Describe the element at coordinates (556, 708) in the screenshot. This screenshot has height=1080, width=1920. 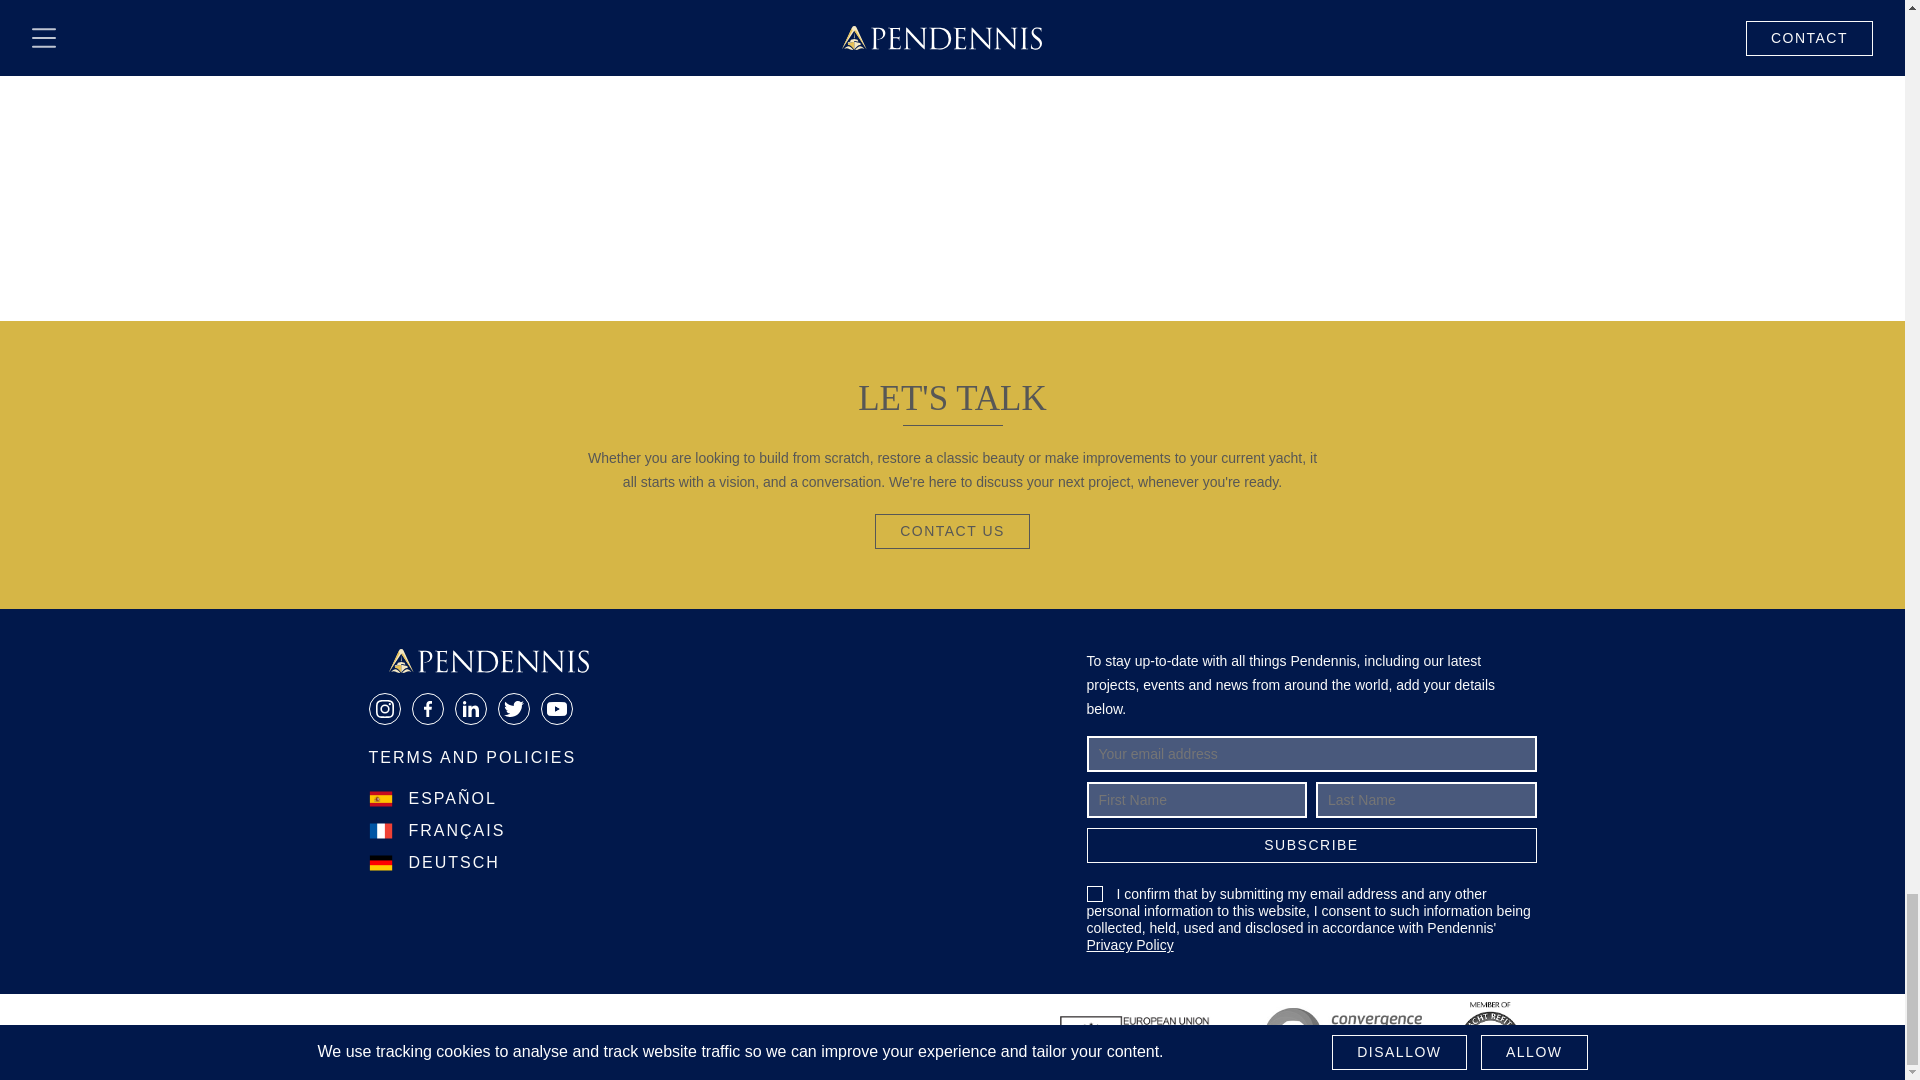
I see `YouTube` at that location.